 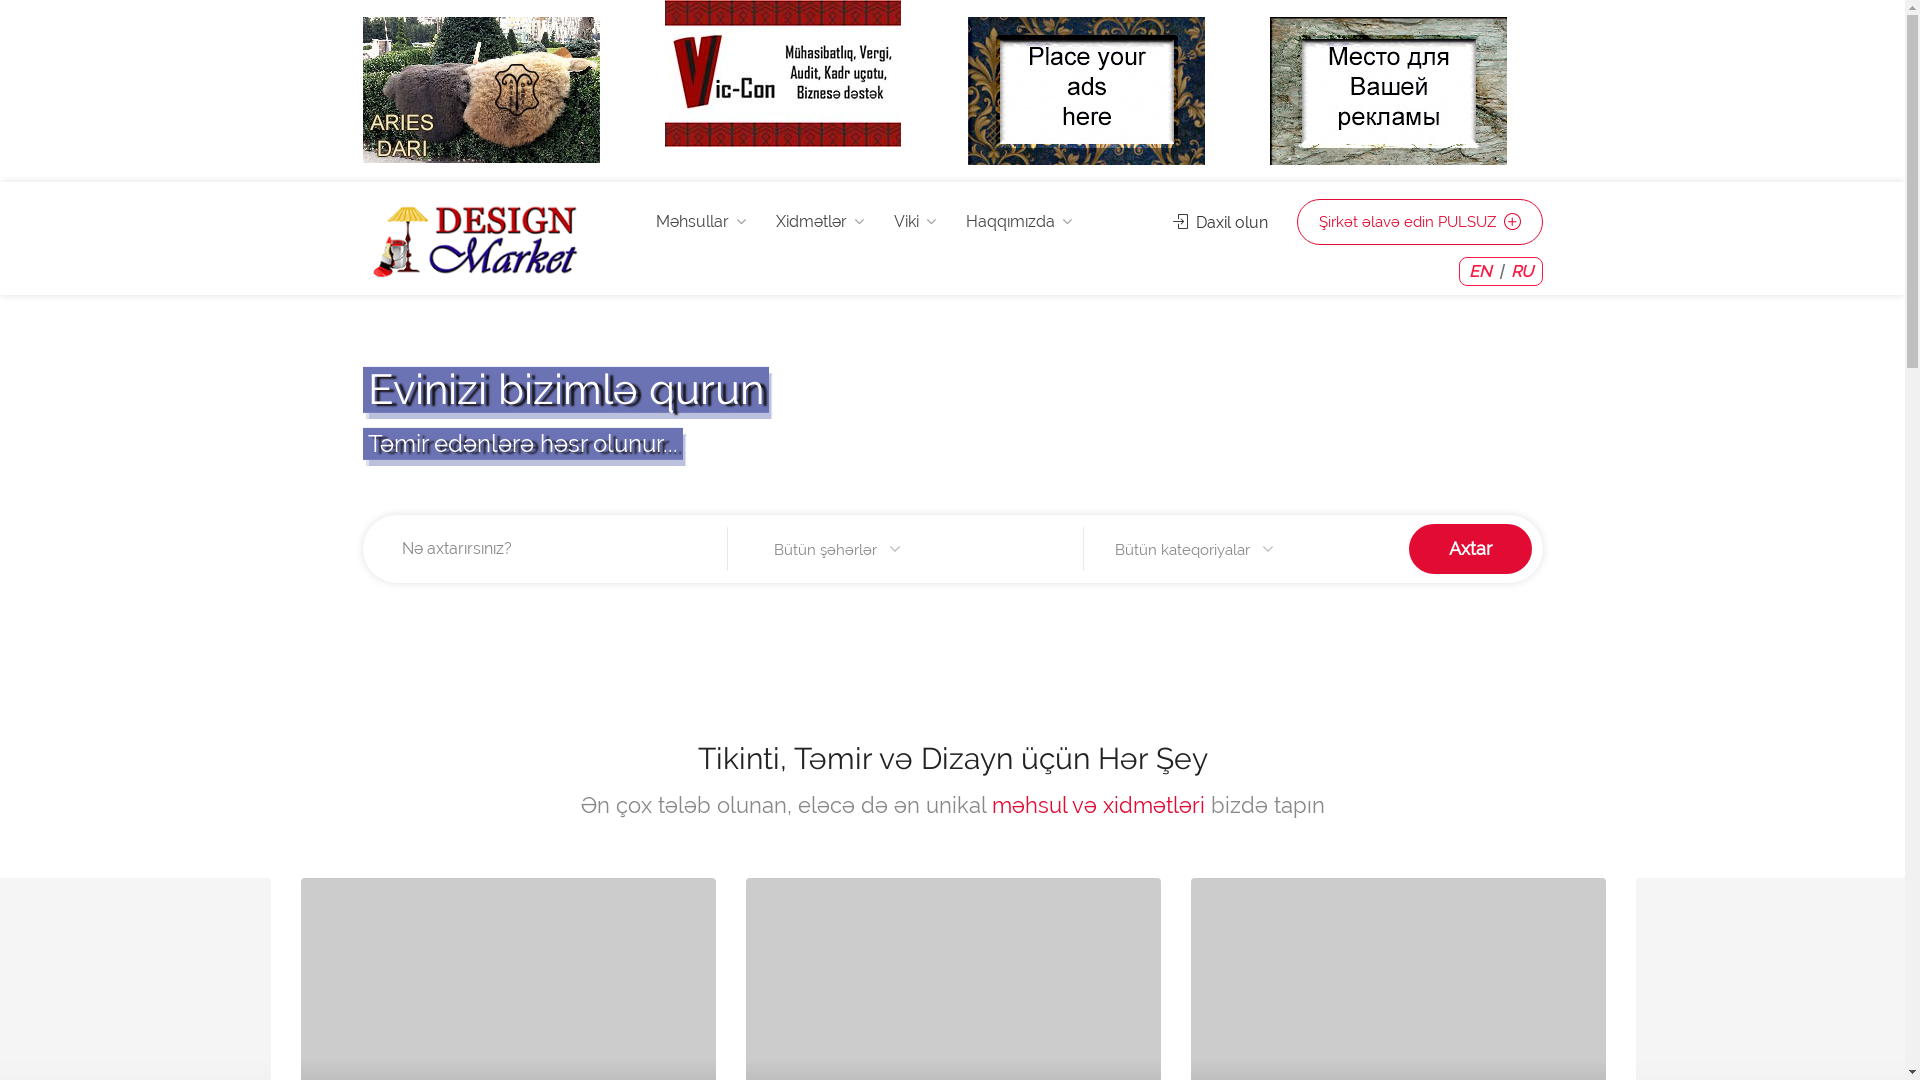 What do you see at coordinates (915, 222) in the screenshot?
I see `Viki` at bounding box center [915, 222].